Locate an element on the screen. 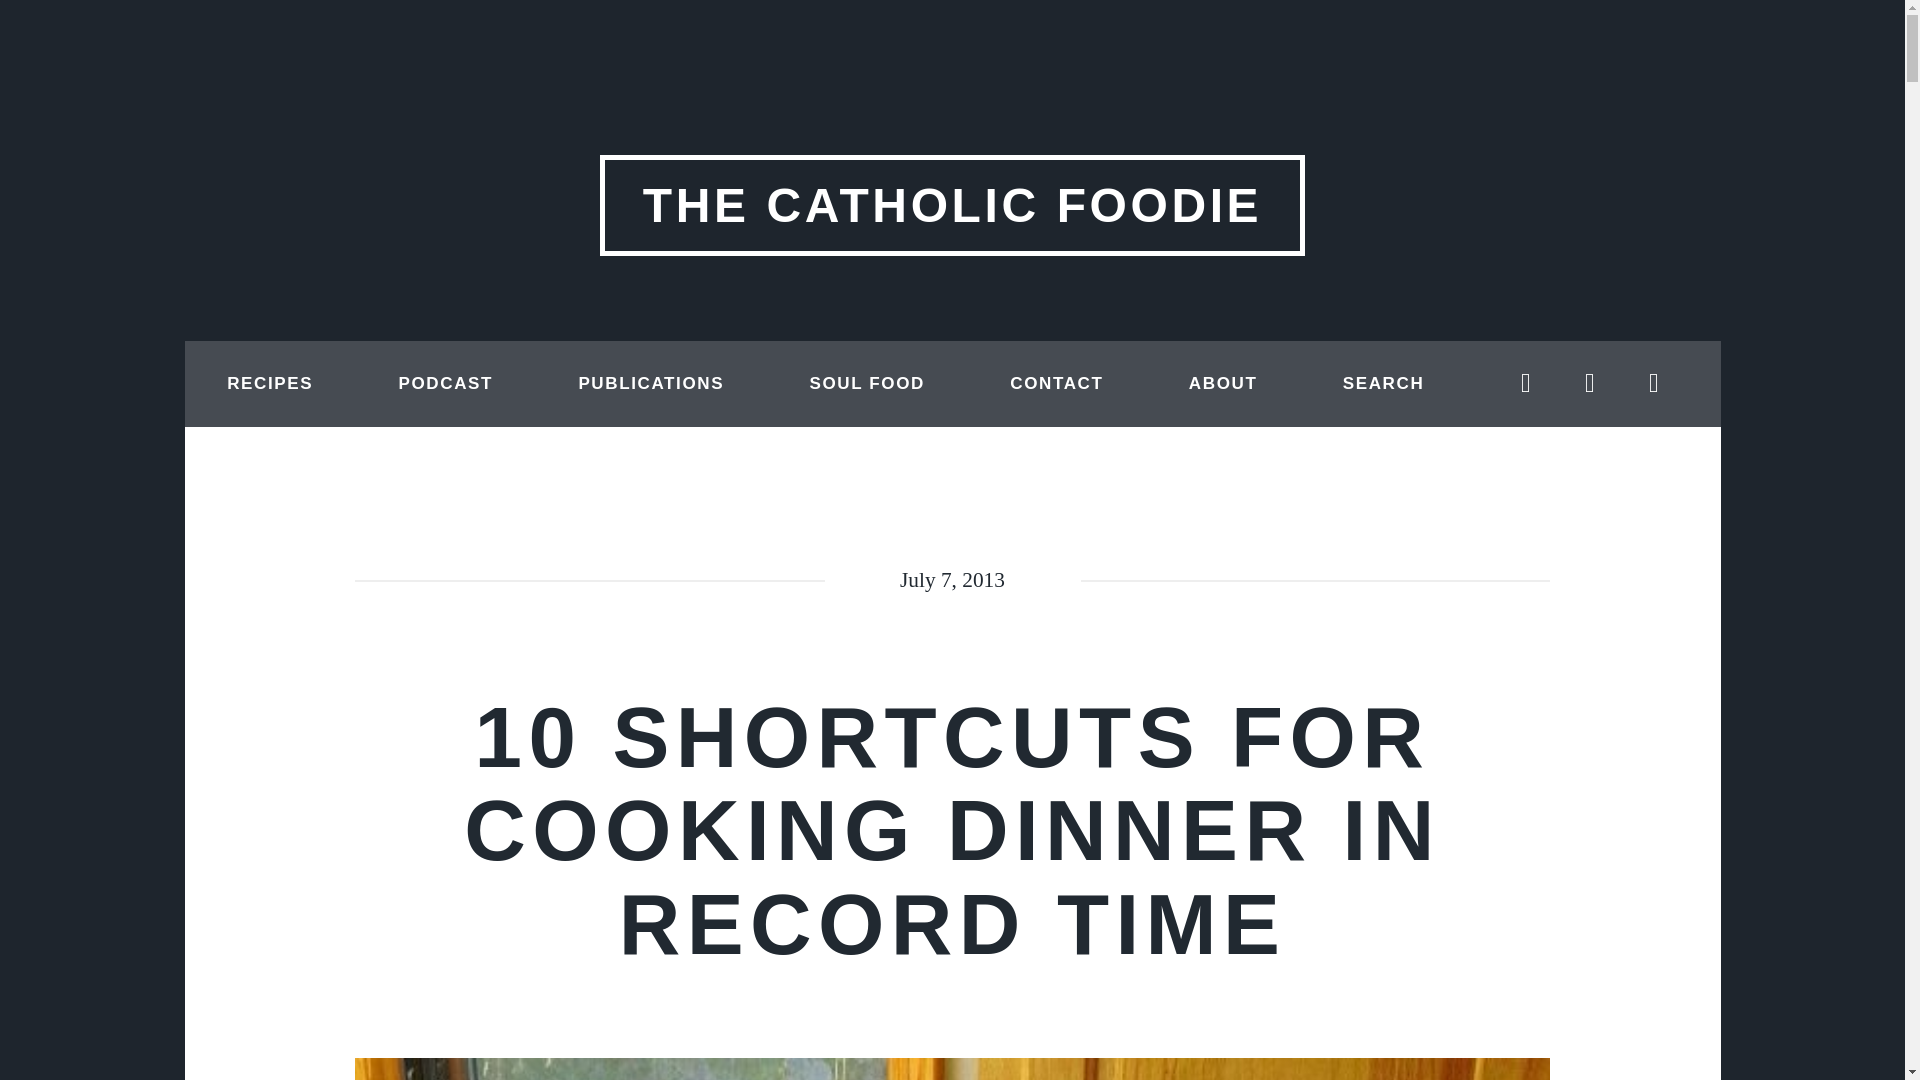 This screenshot has width=1920, height=1080. ABOUT is located at coordinates (1222, 384).